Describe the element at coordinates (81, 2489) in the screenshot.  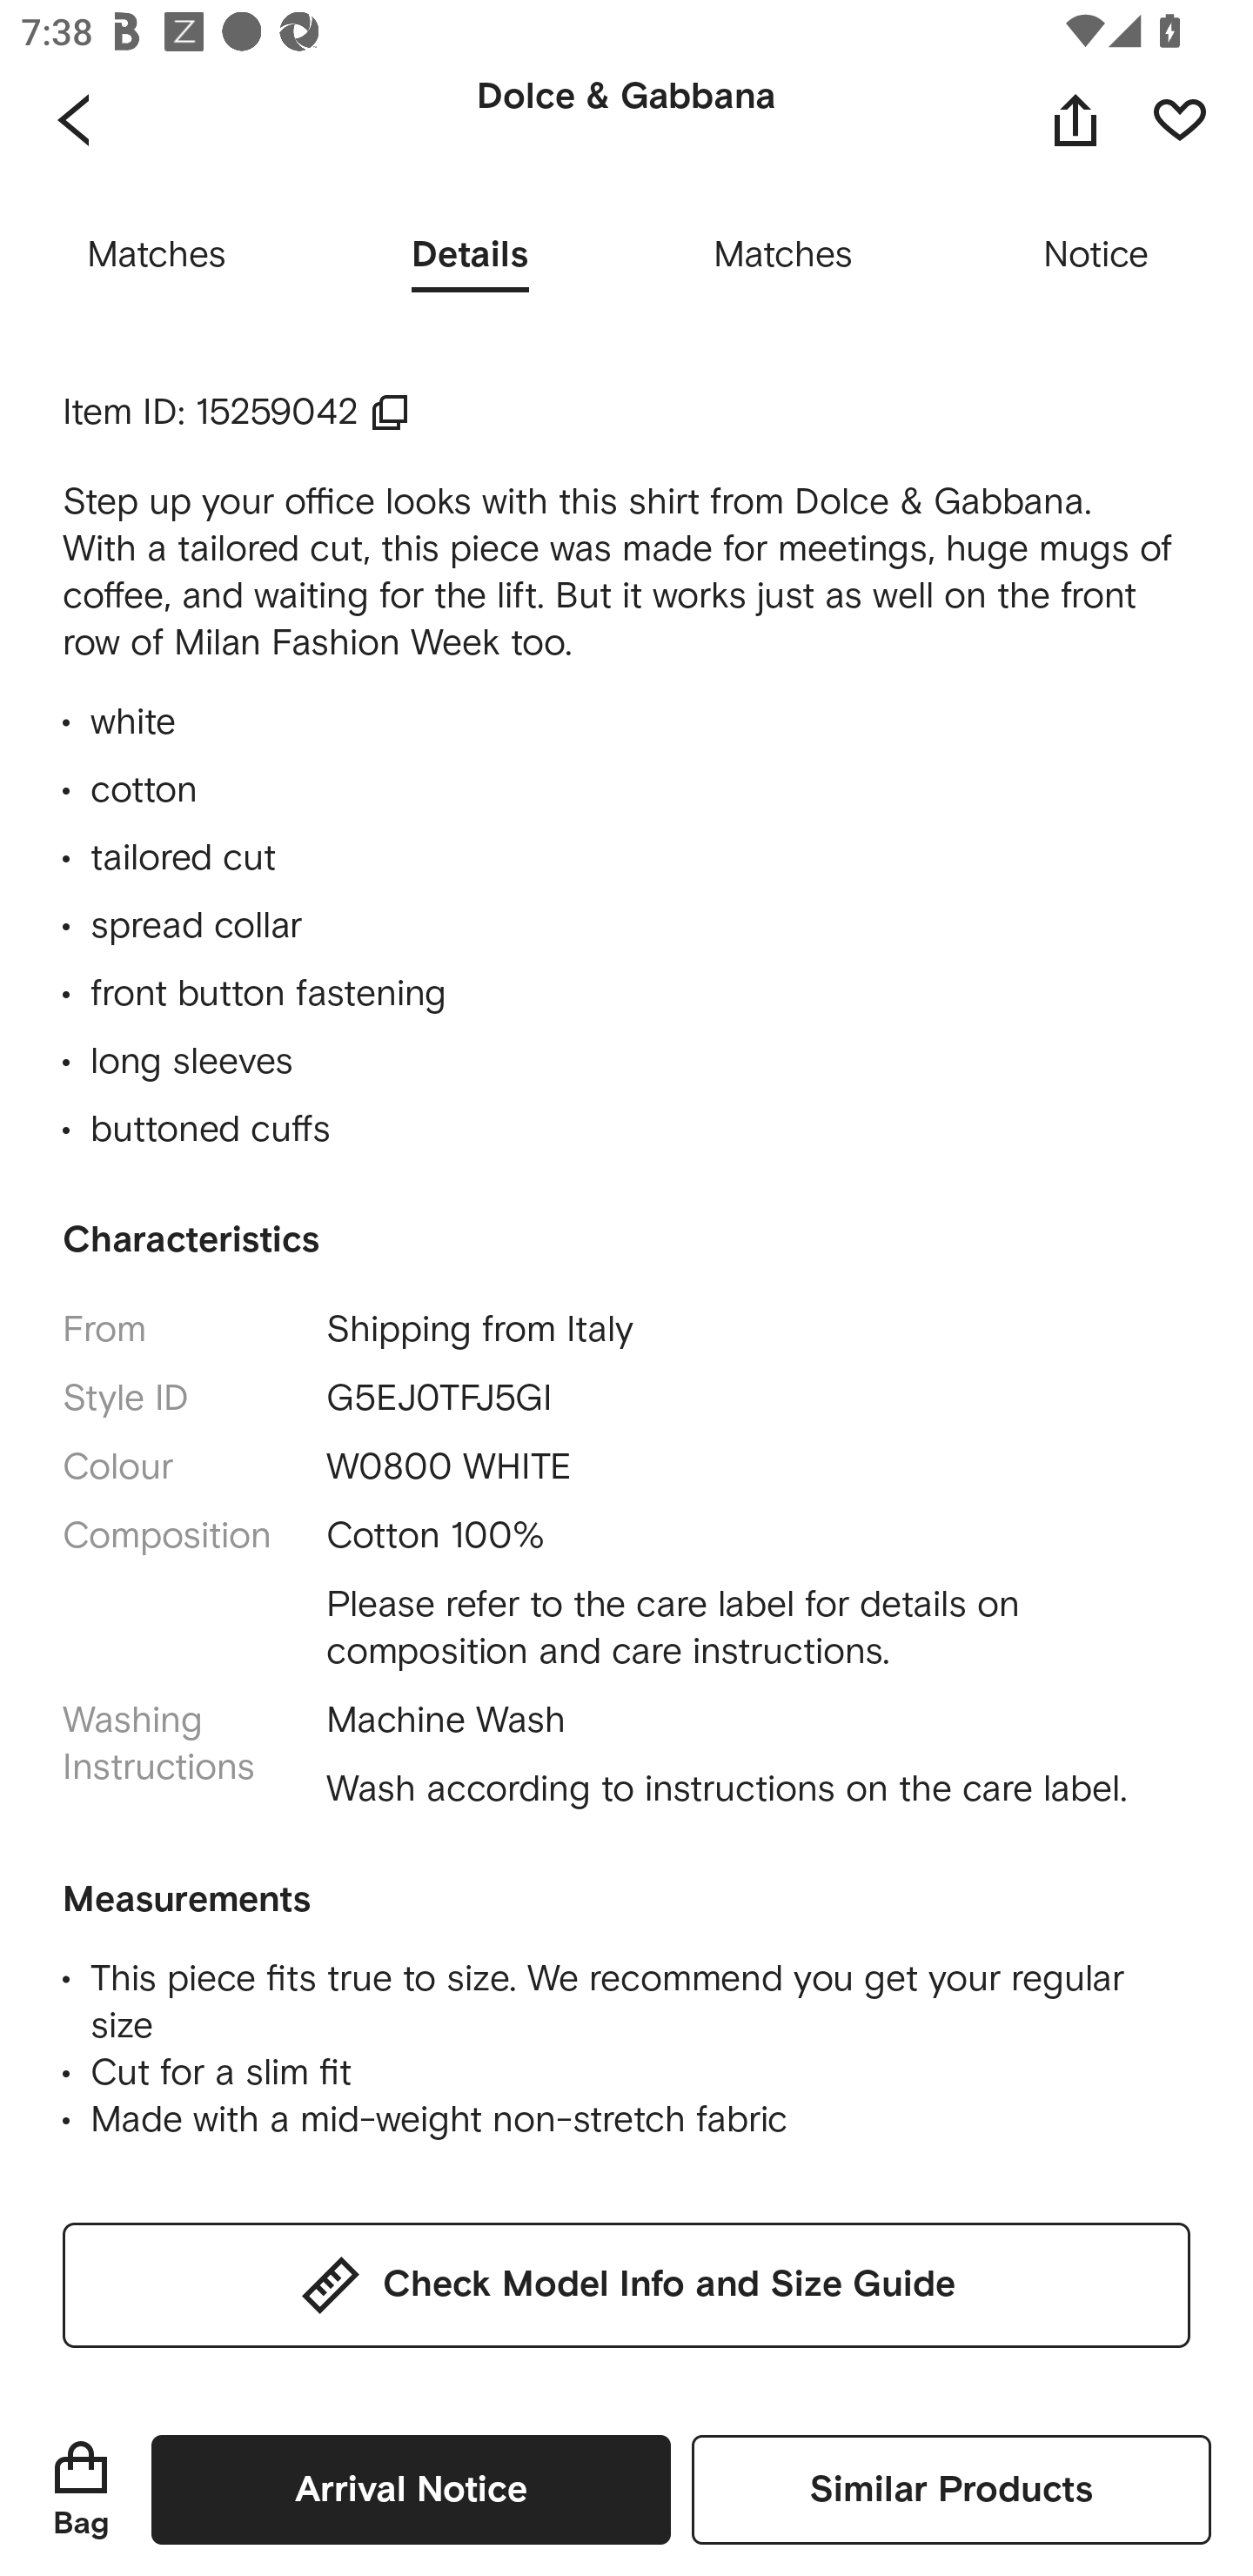
I see `Bag` at that location.